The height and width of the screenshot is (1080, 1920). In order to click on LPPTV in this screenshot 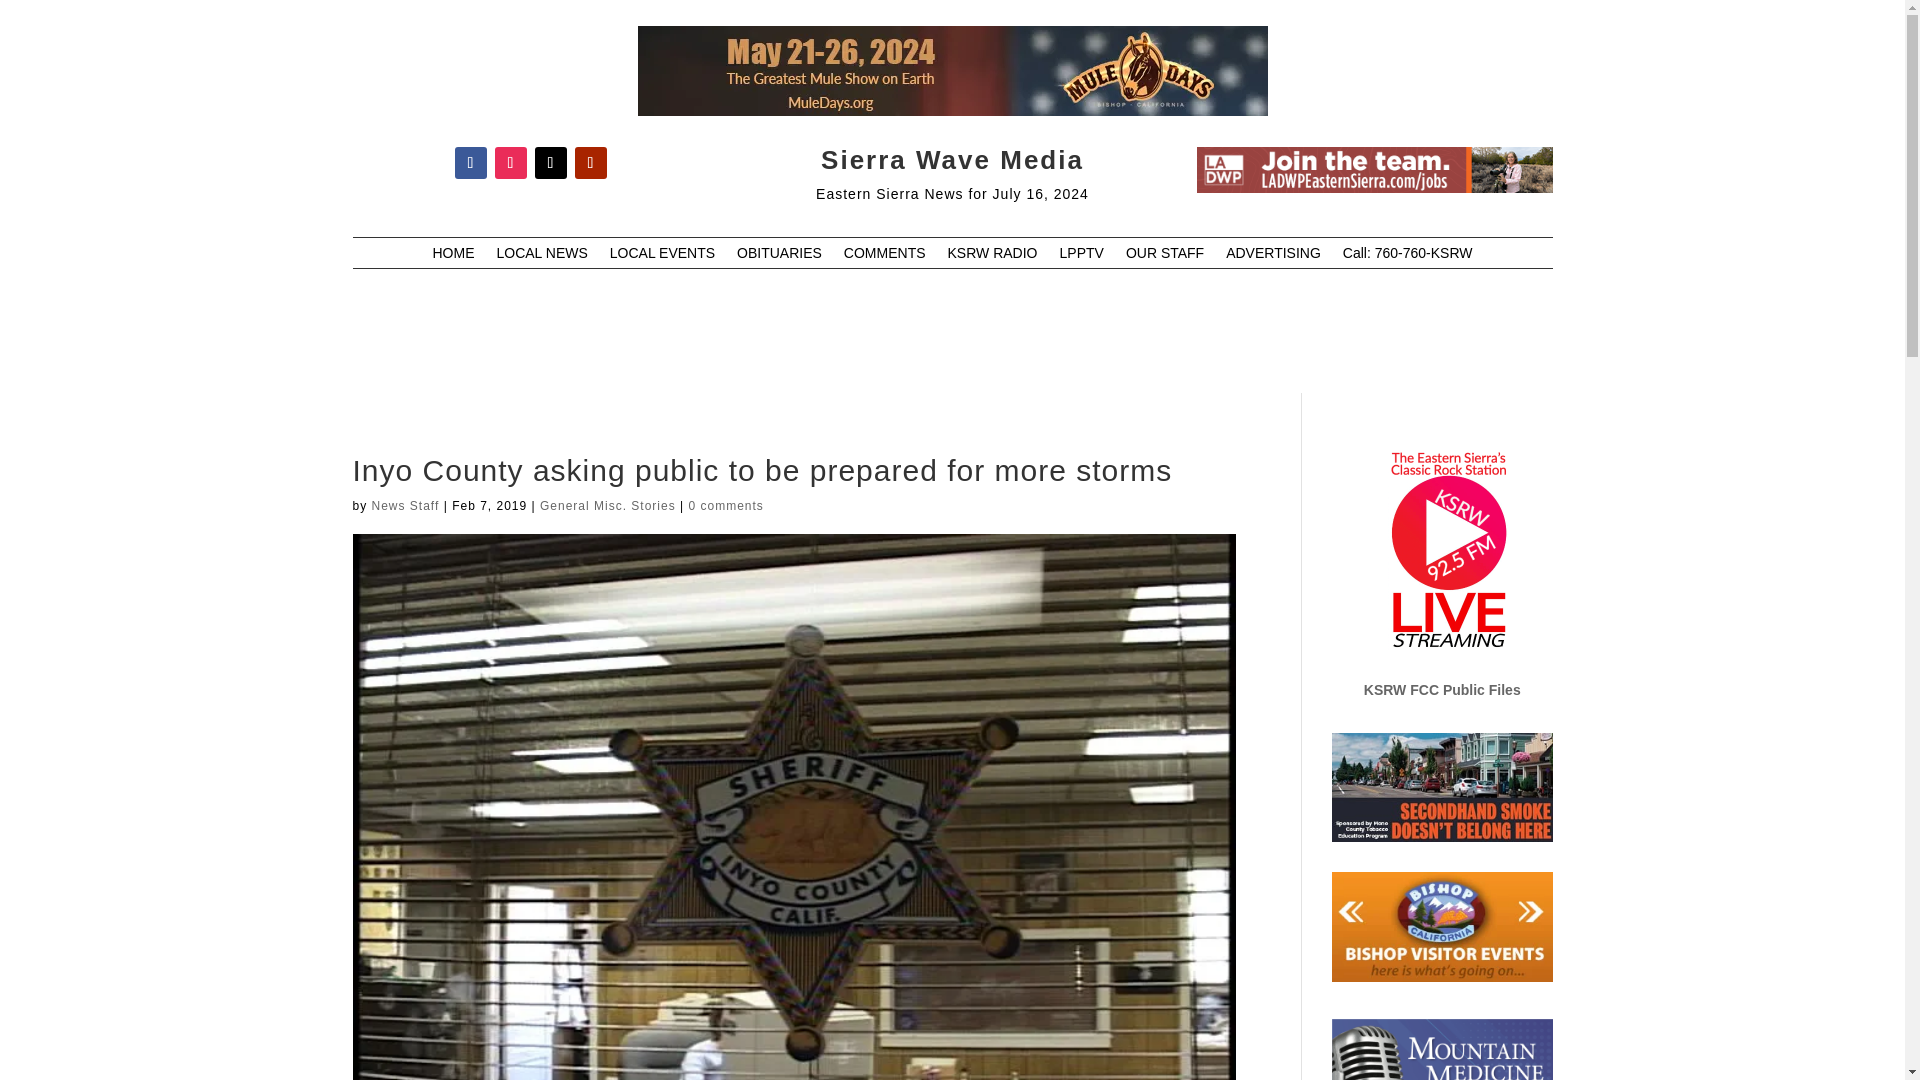, I will do `click(1082, 256)`.